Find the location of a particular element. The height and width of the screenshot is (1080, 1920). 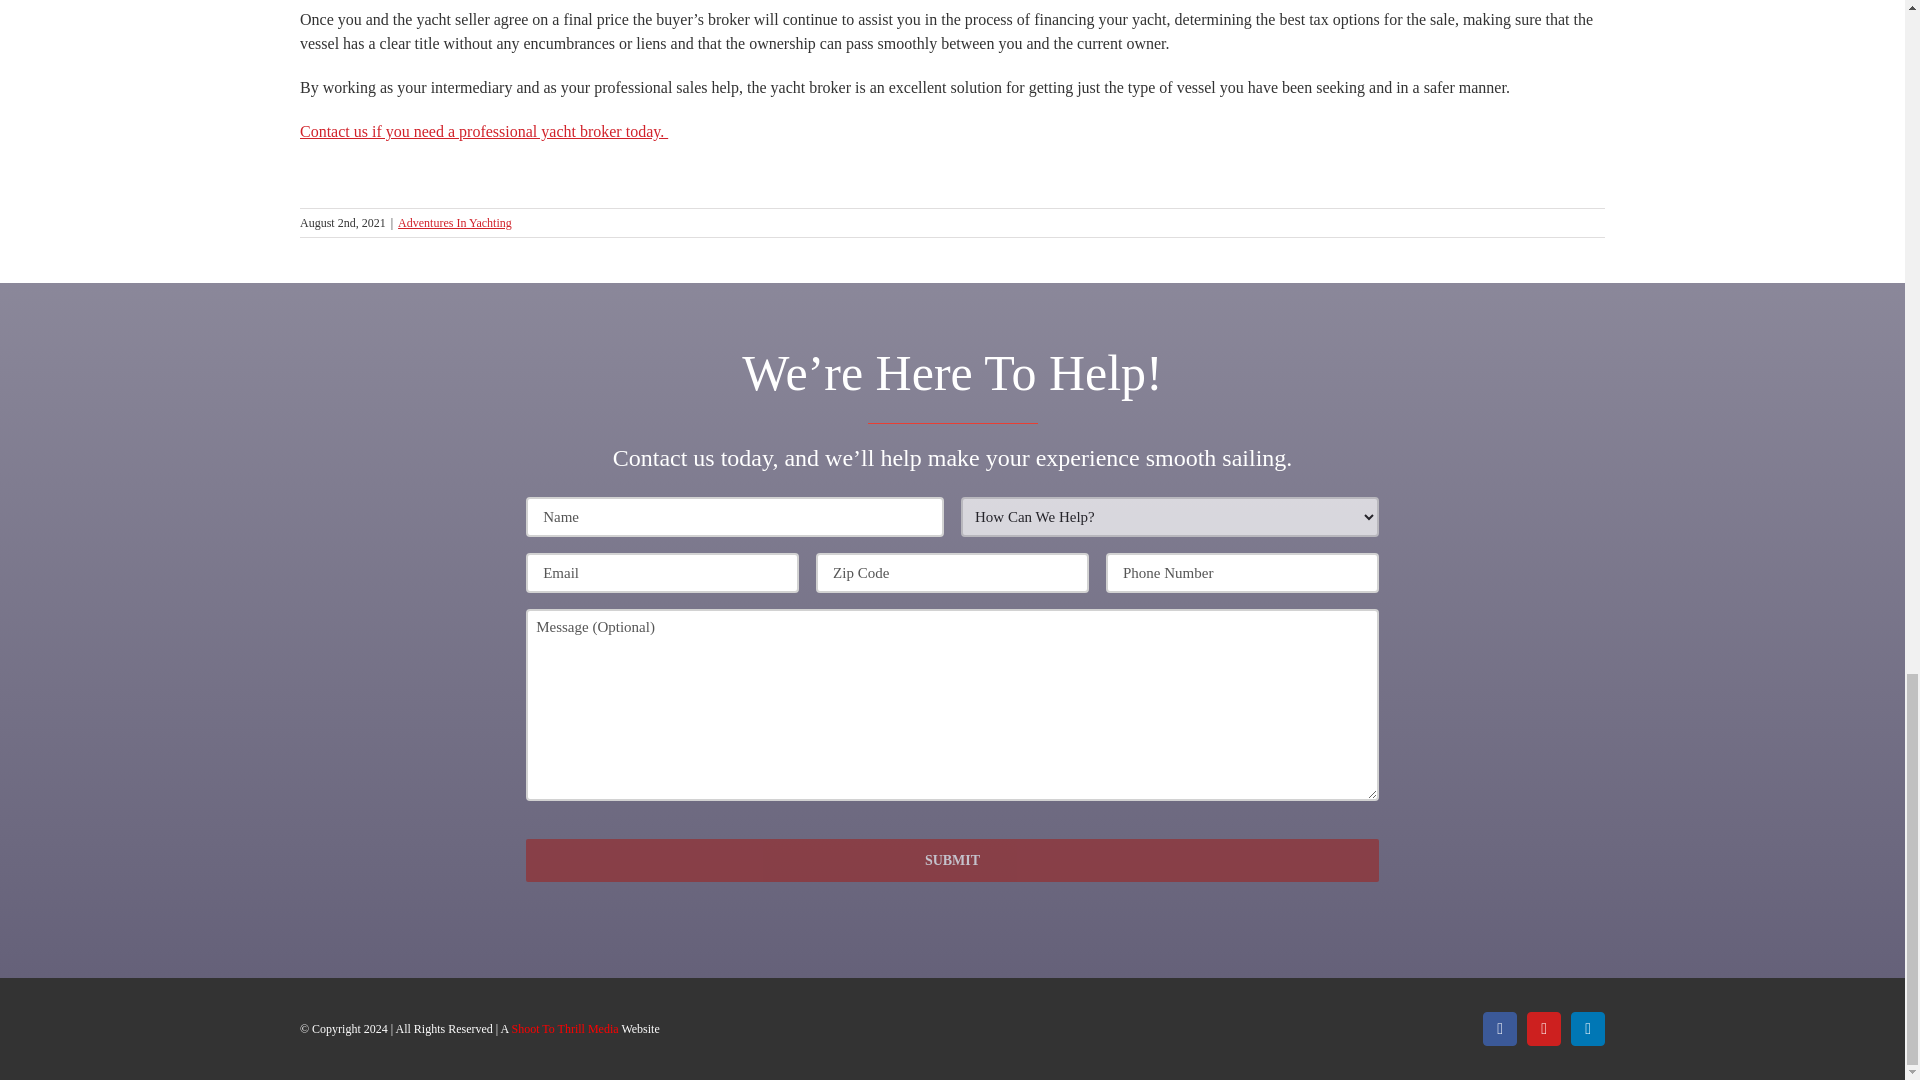

LinkedIn is located at coordinates (1588, 1028).